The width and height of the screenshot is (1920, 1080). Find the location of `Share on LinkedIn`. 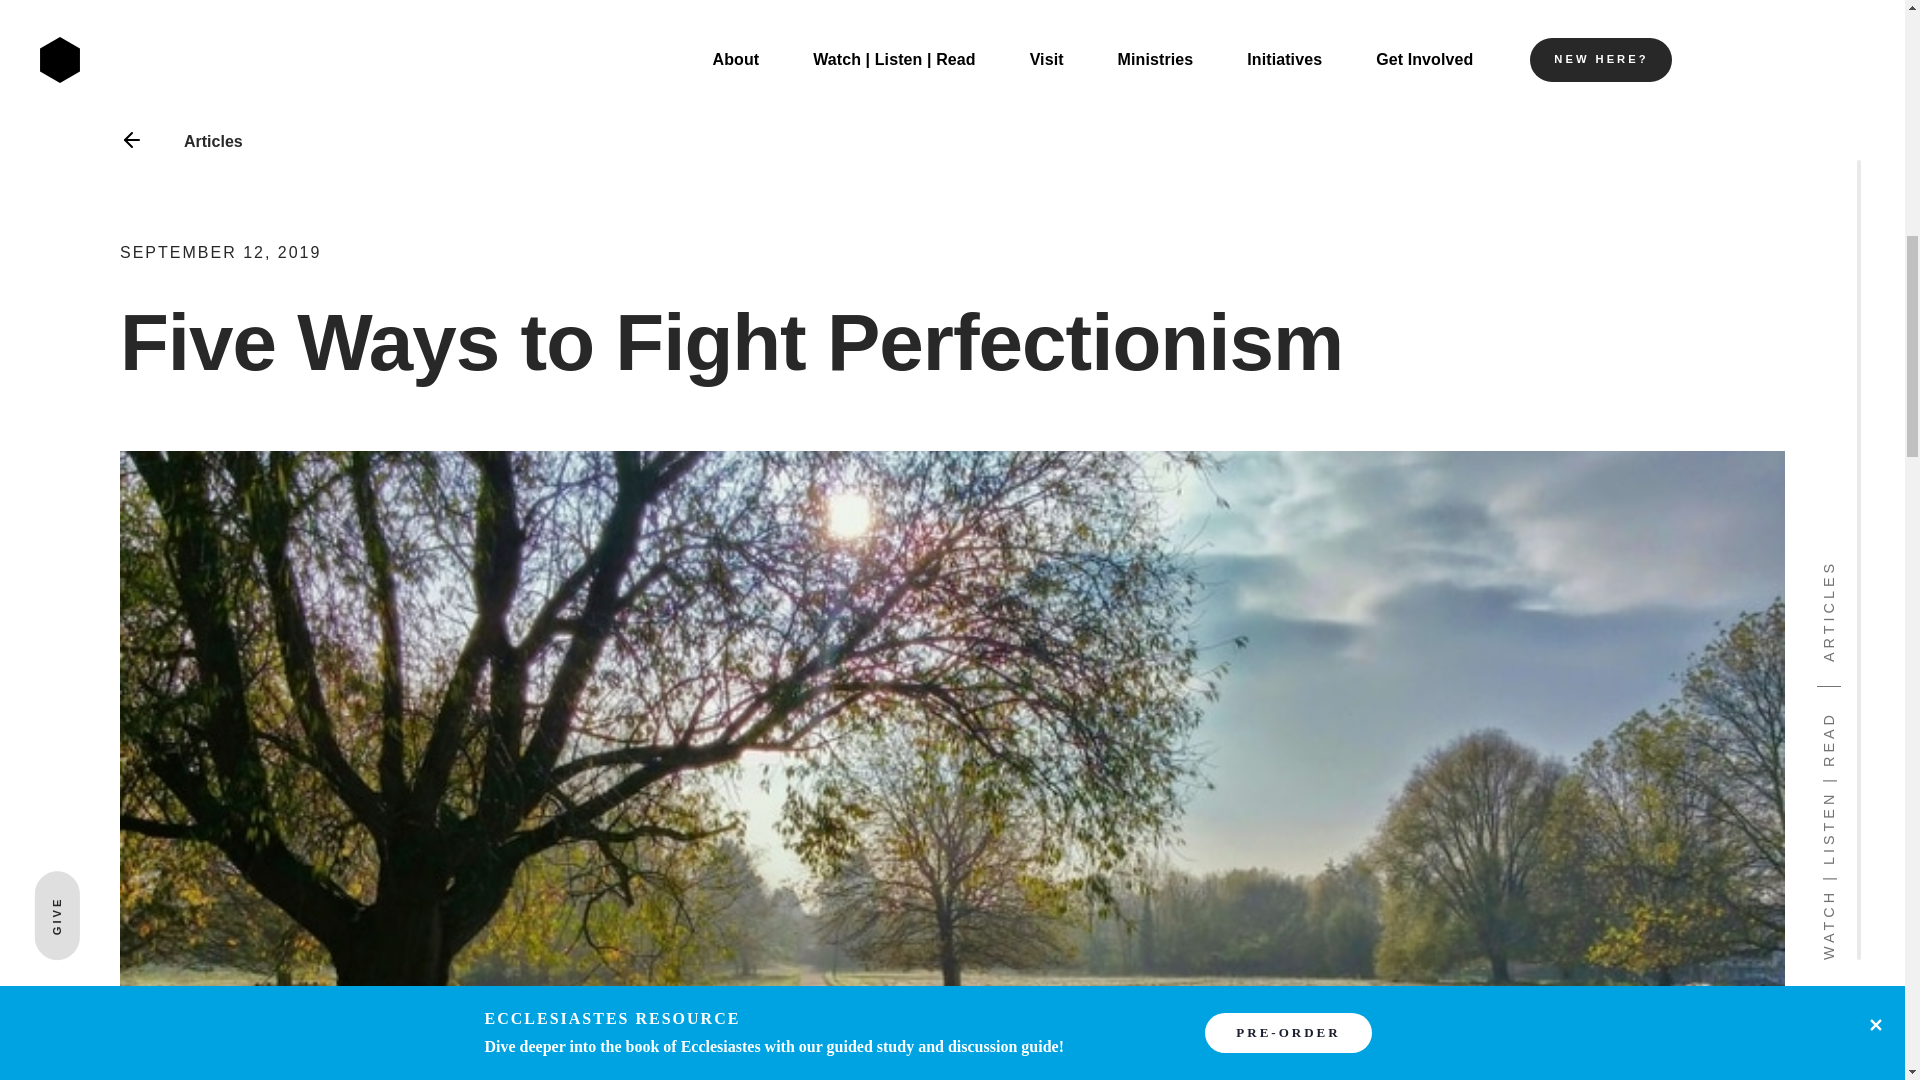

Share on LinkedIn is located at coordinates (1298, 774).